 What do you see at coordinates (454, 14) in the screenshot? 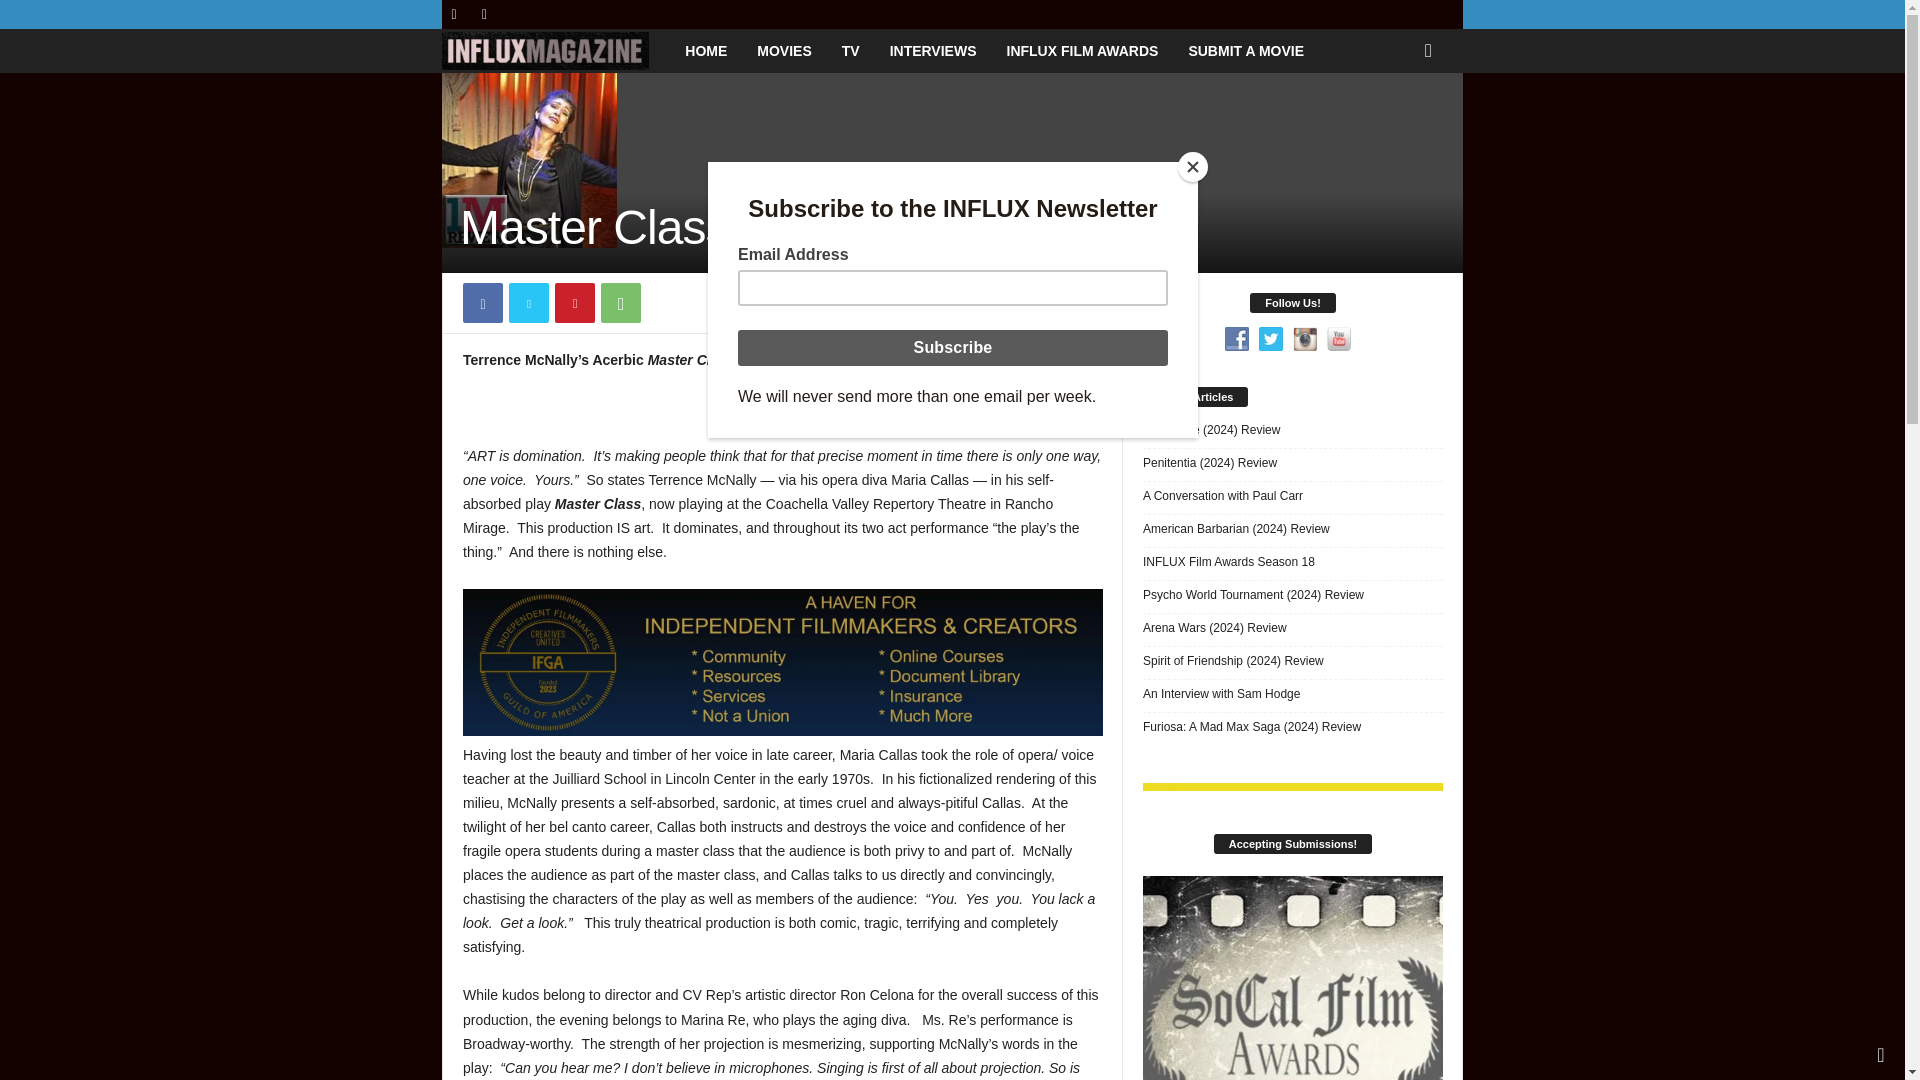
I see `Facebook` at bounding box center [454, 14].